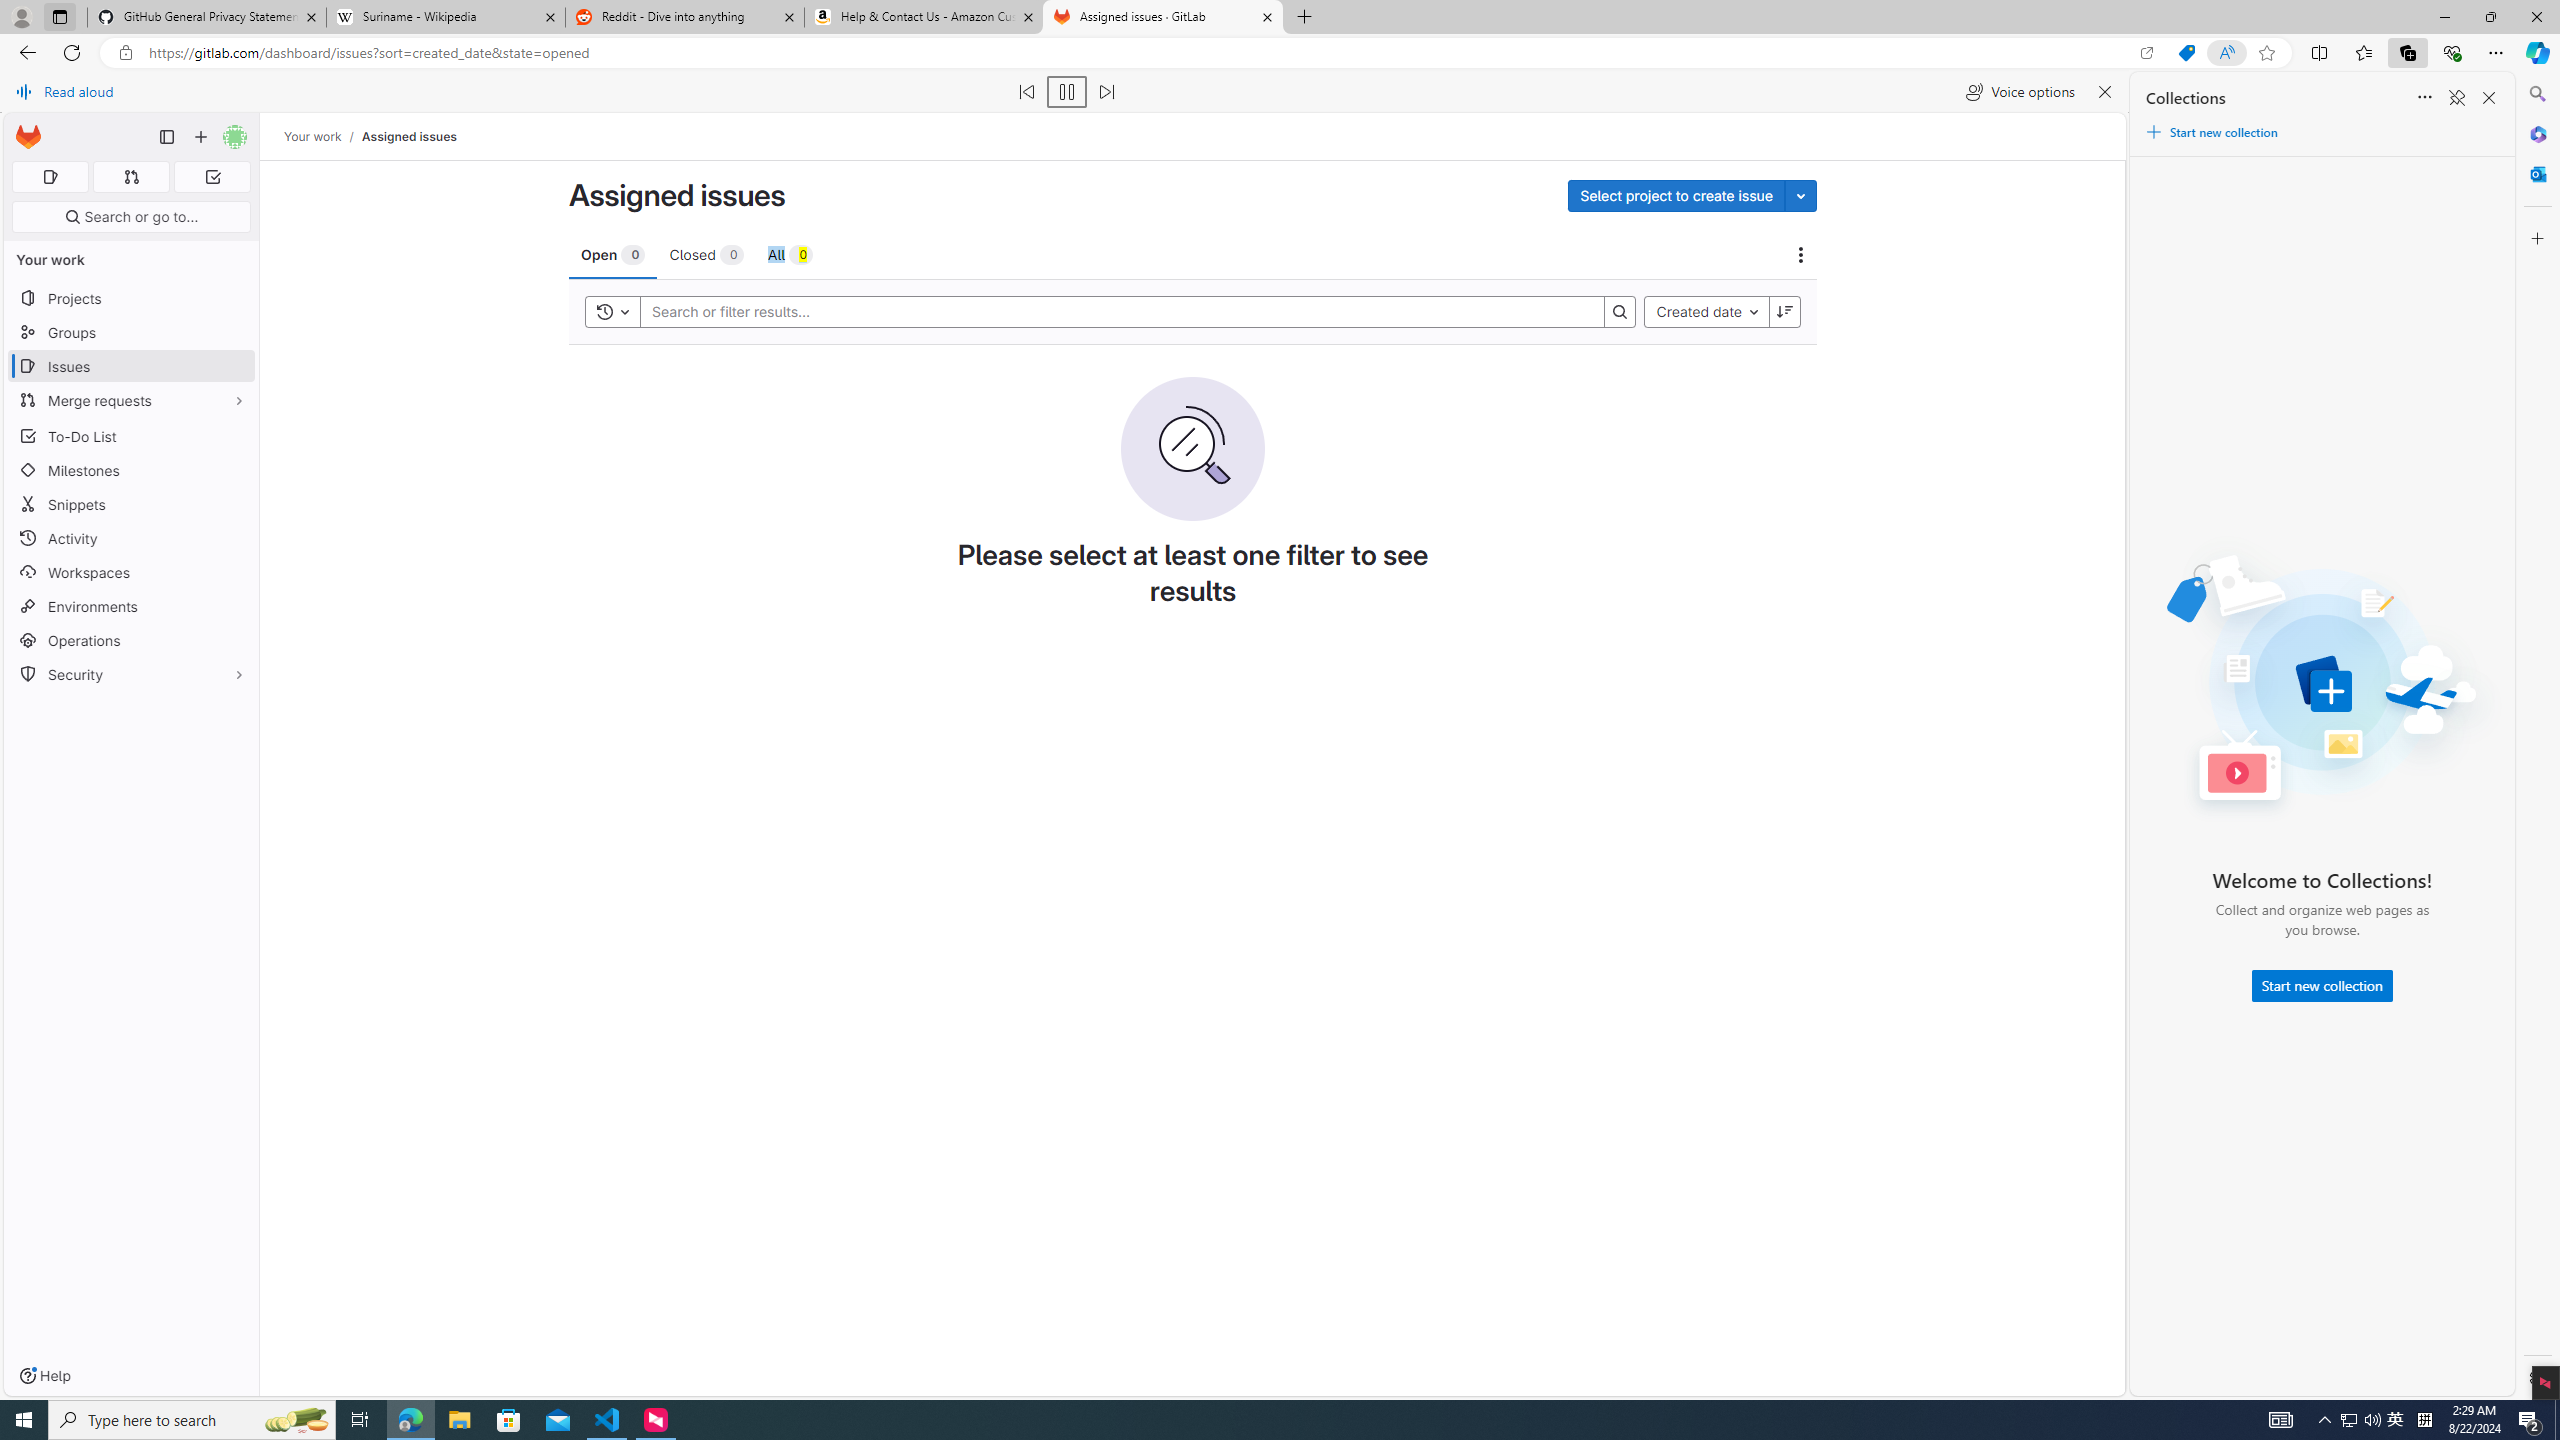 This screenshot has height=1440, width=2560. I want to click on Created date, so click(1706, 312).